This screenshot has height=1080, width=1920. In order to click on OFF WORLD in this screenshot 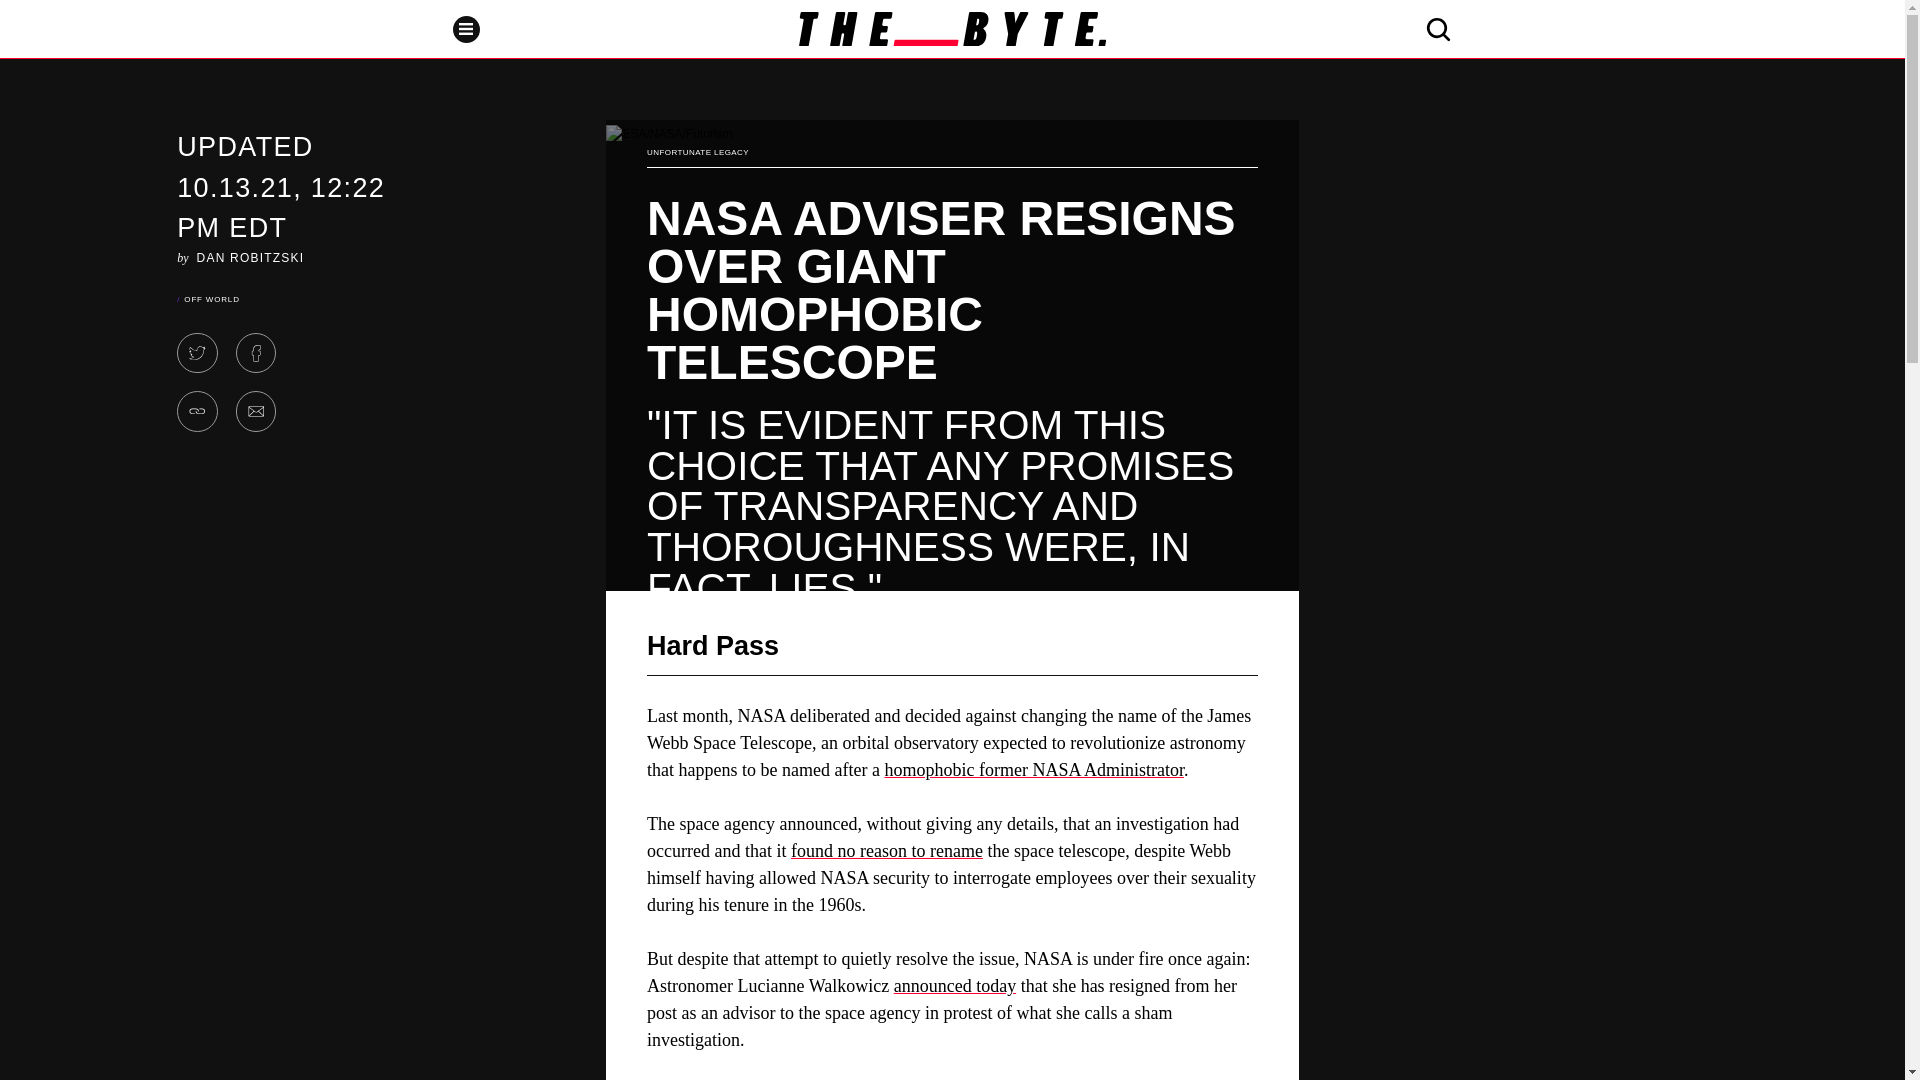, I will do `click(211, 298)`.